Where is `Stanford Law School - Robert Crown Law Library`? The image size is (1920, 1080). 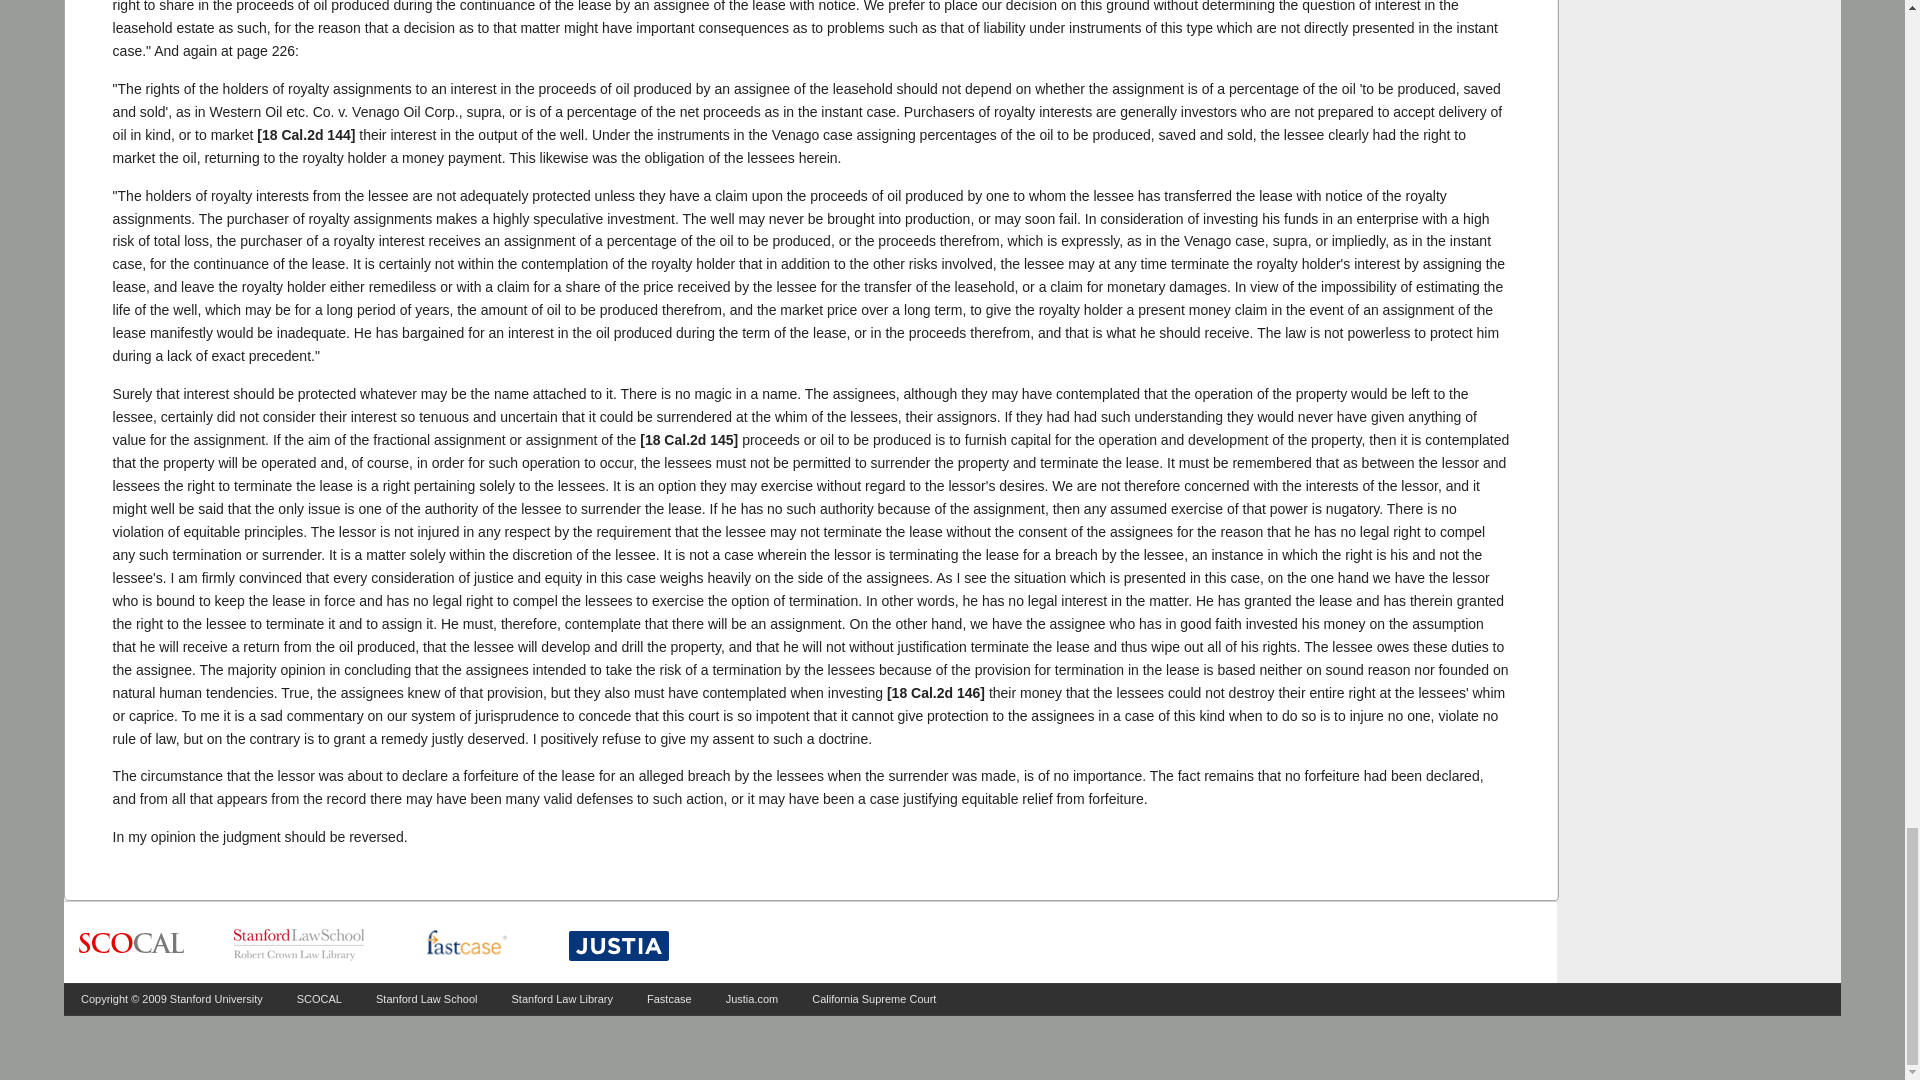 Stanford Law School - Robert Crown Law Library is located at coordinates (299, 944).